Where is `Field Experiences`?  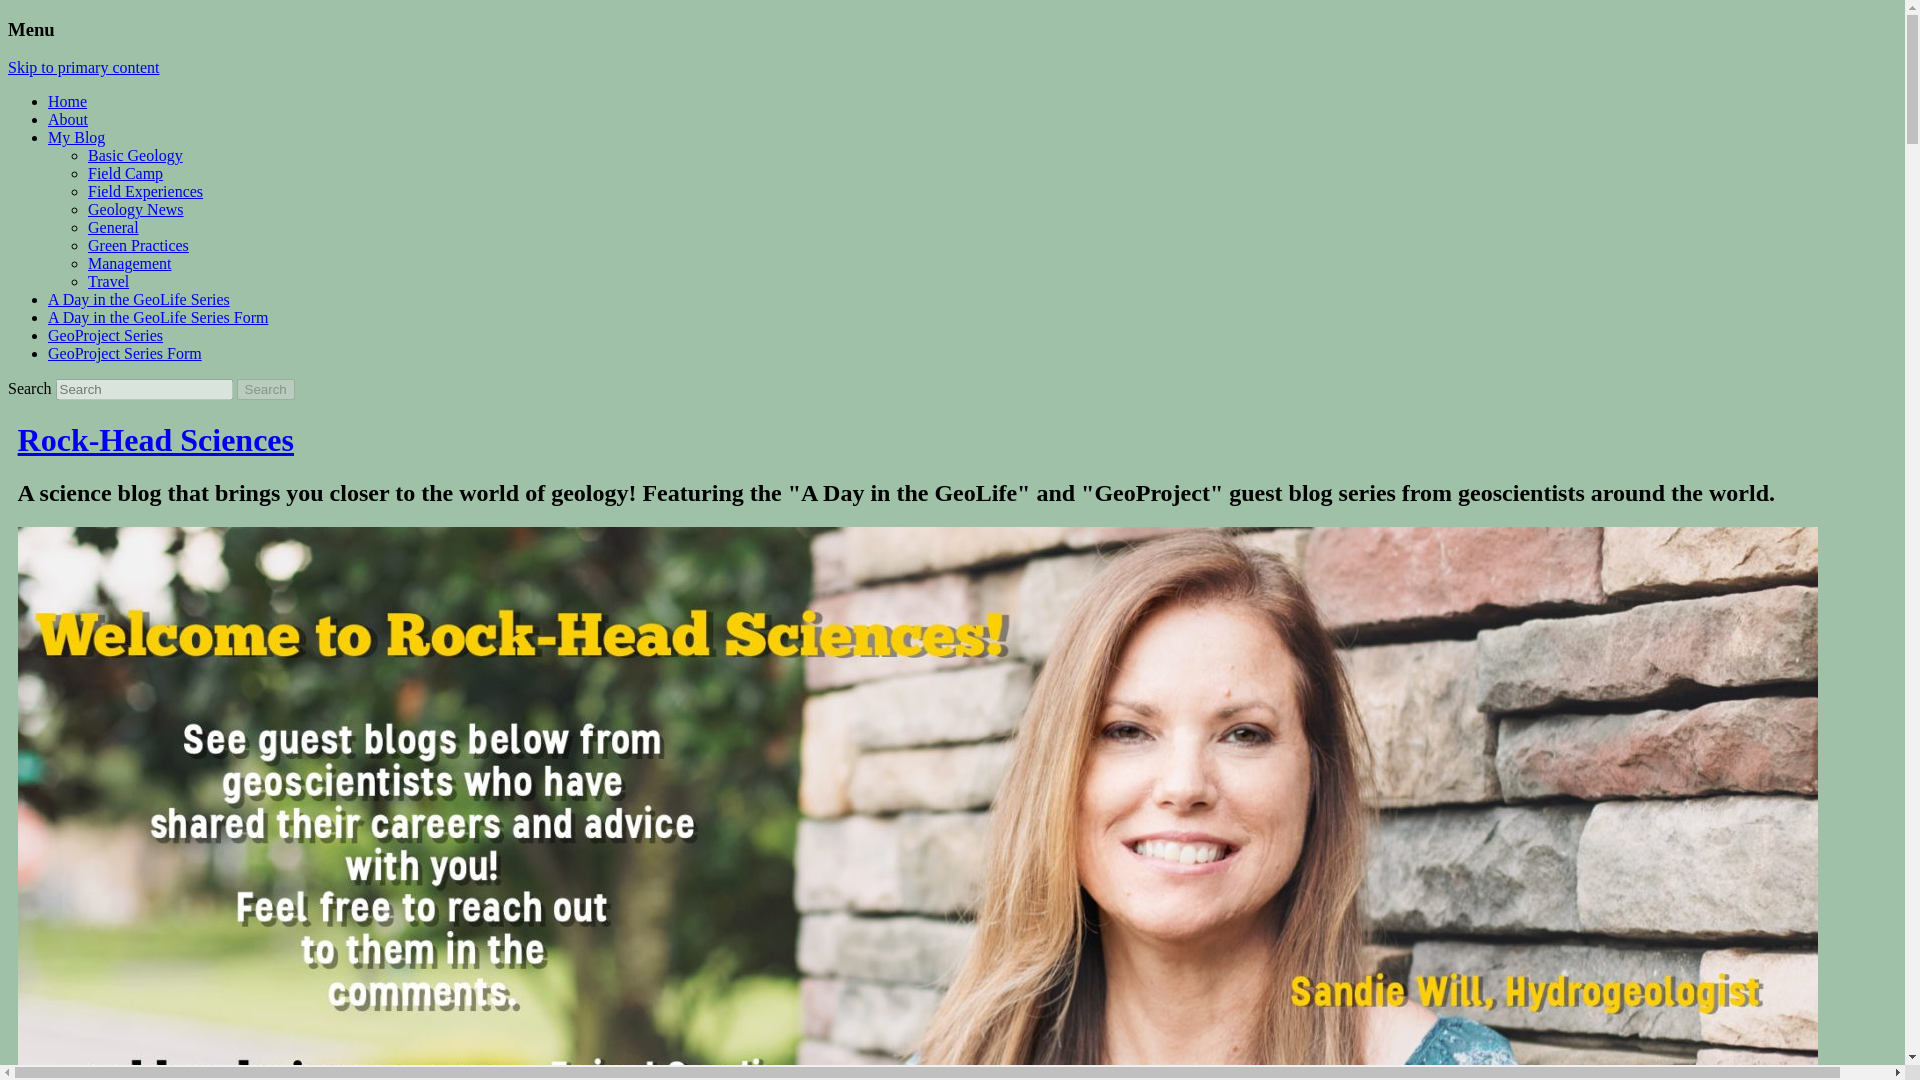
Field Experiences is located at coordinates (146, 190).